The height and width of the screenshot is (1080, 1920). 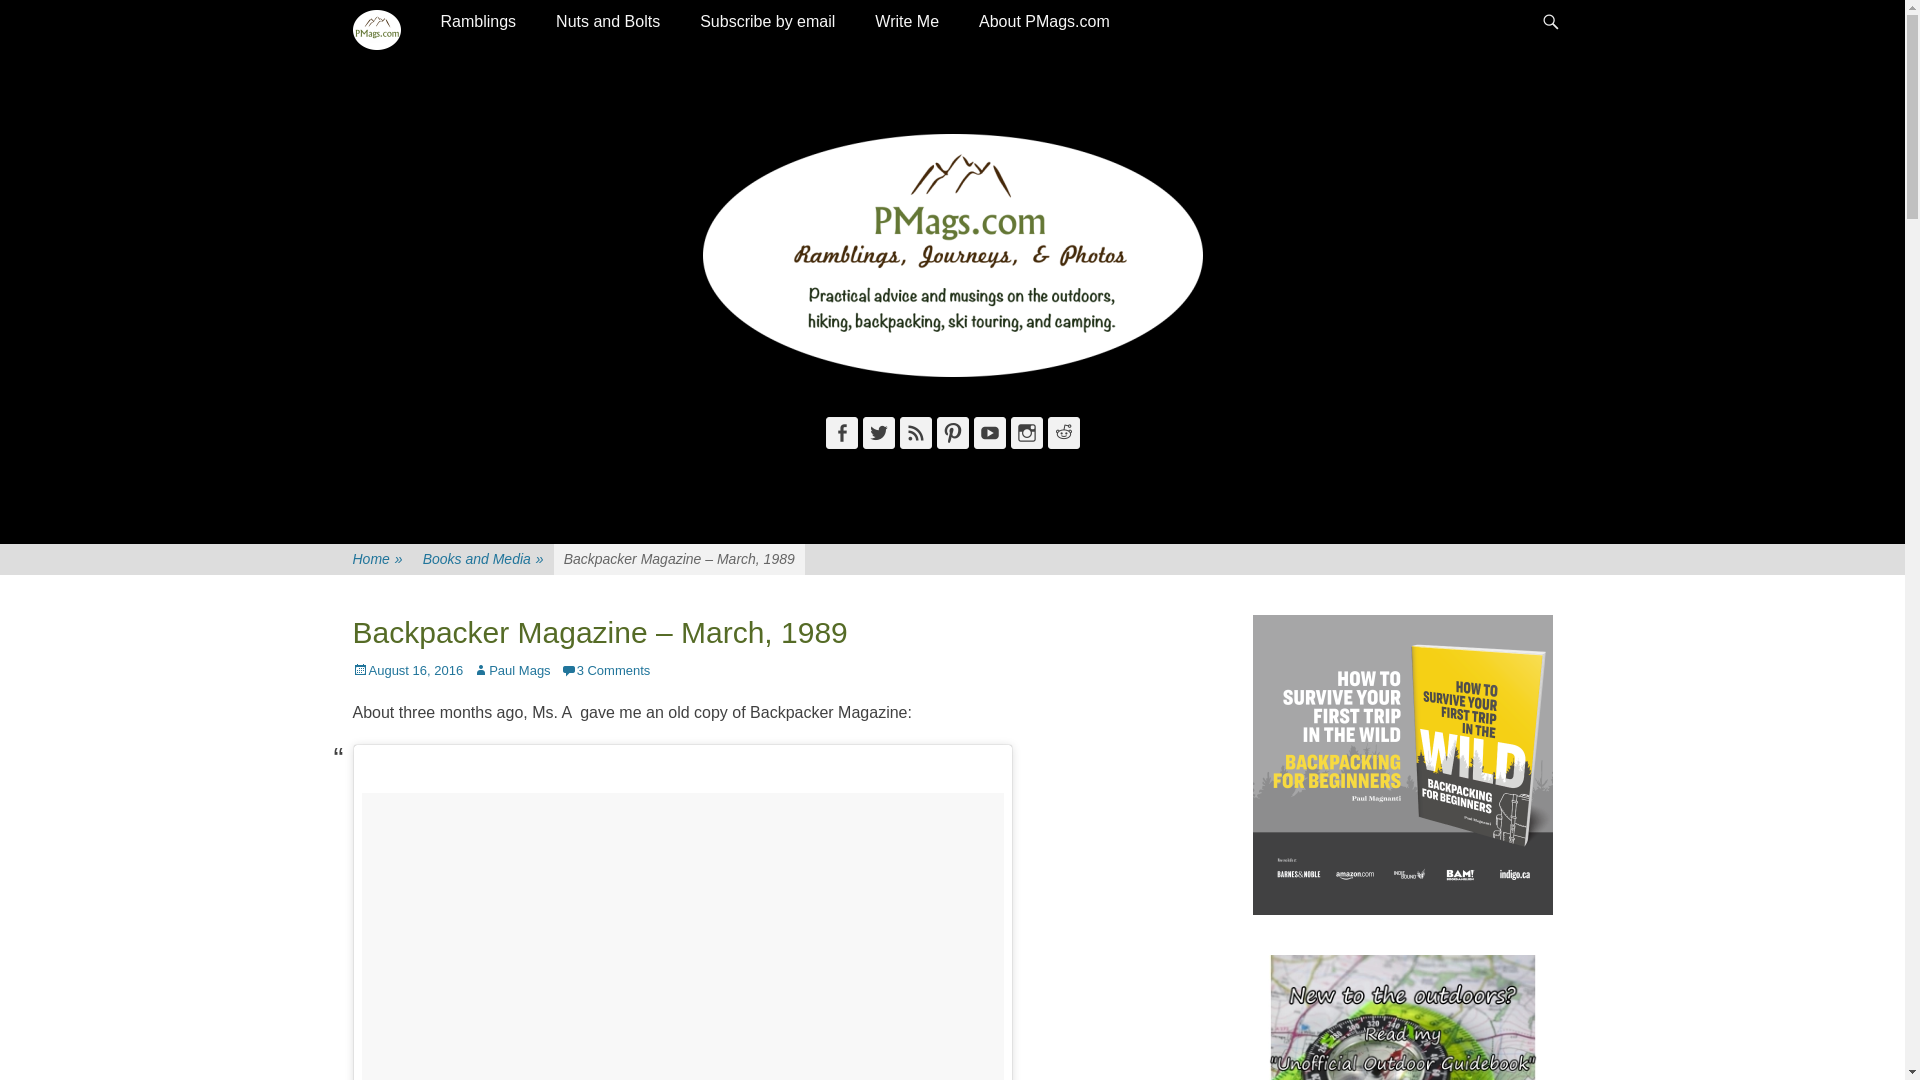 What do you see at coordinates (878, 432) in the screenshot?
I see `Twitter` at bounding box center [878, 432].